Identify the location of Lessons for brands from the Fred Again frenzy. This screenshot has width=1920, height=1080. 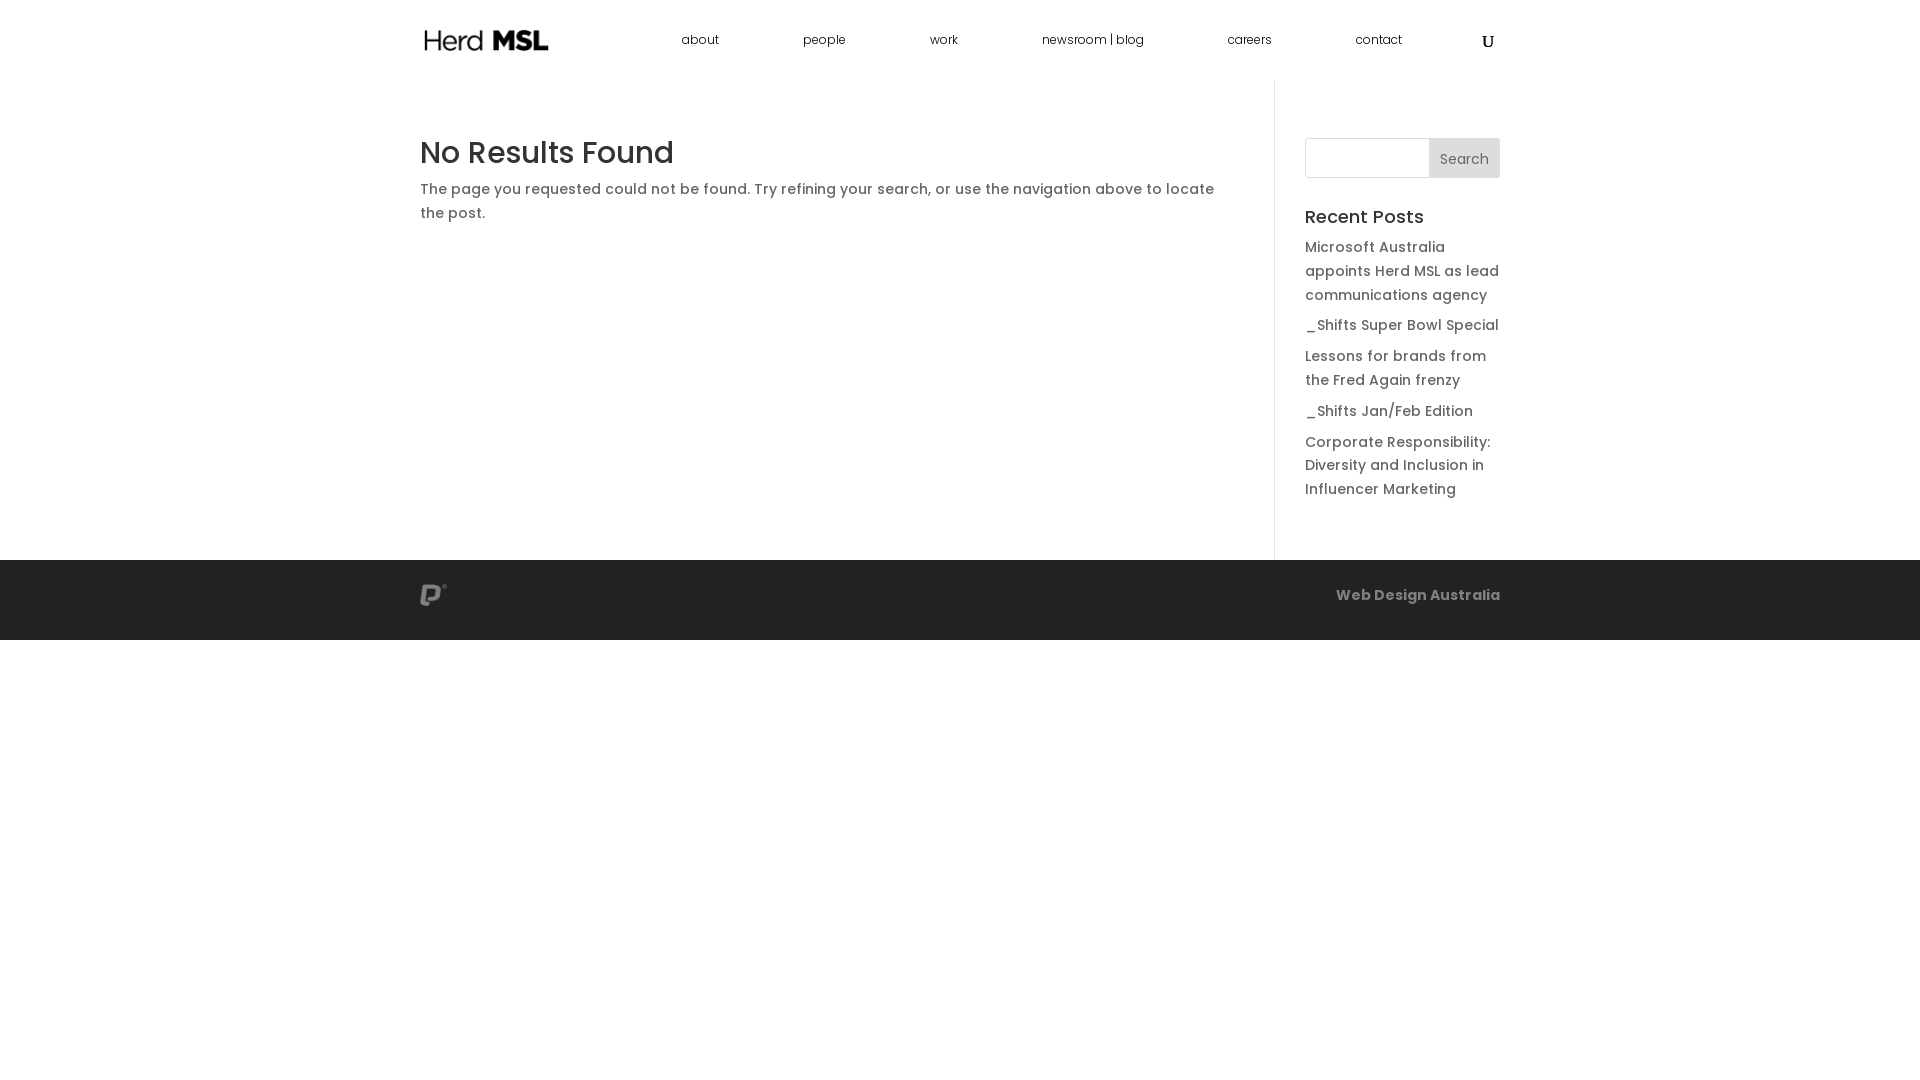
(1396, 368).